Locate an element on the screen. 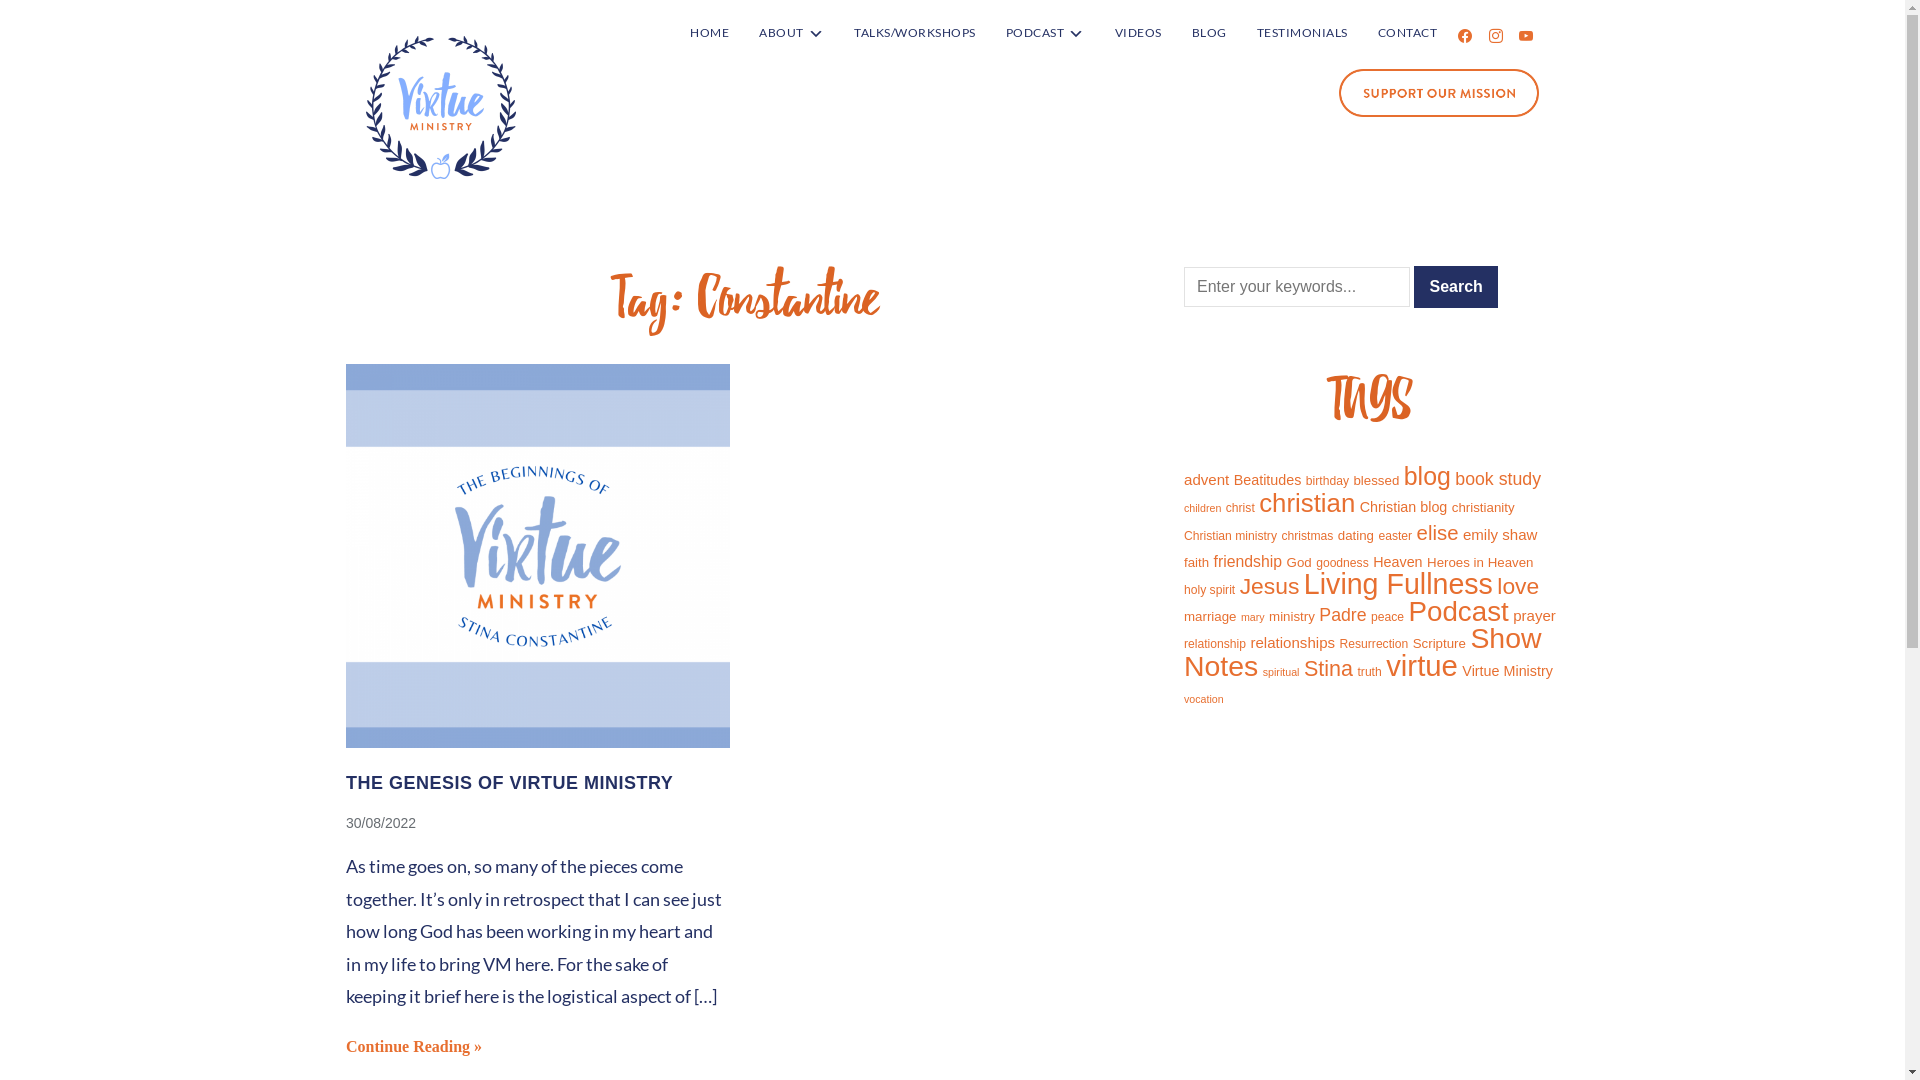 The height and width of the screenshot is (1080, 1920). HOME is located at coordinates (710, 33).